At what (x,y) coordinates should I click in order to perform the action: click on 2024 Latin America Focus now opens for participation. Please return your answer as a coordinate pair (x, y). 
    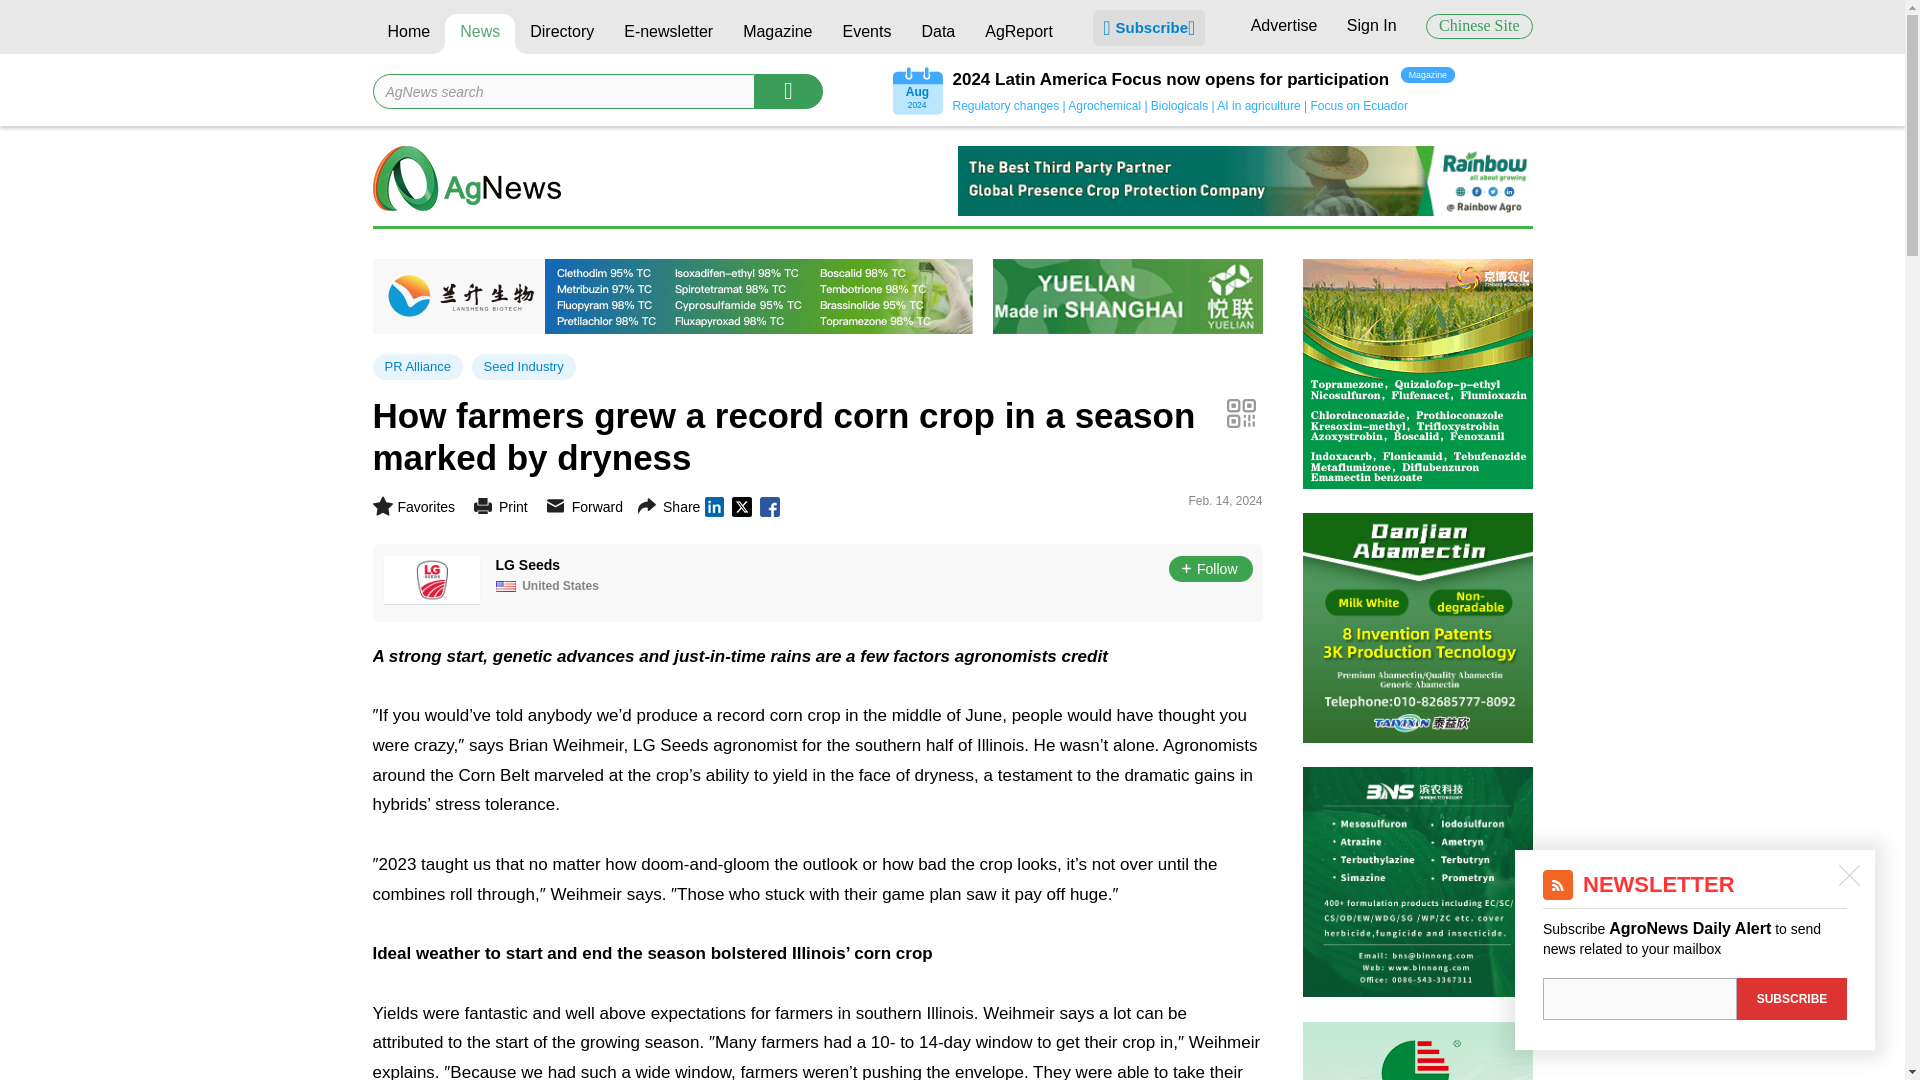
    Looking at the image, I should click on (1170, 80).